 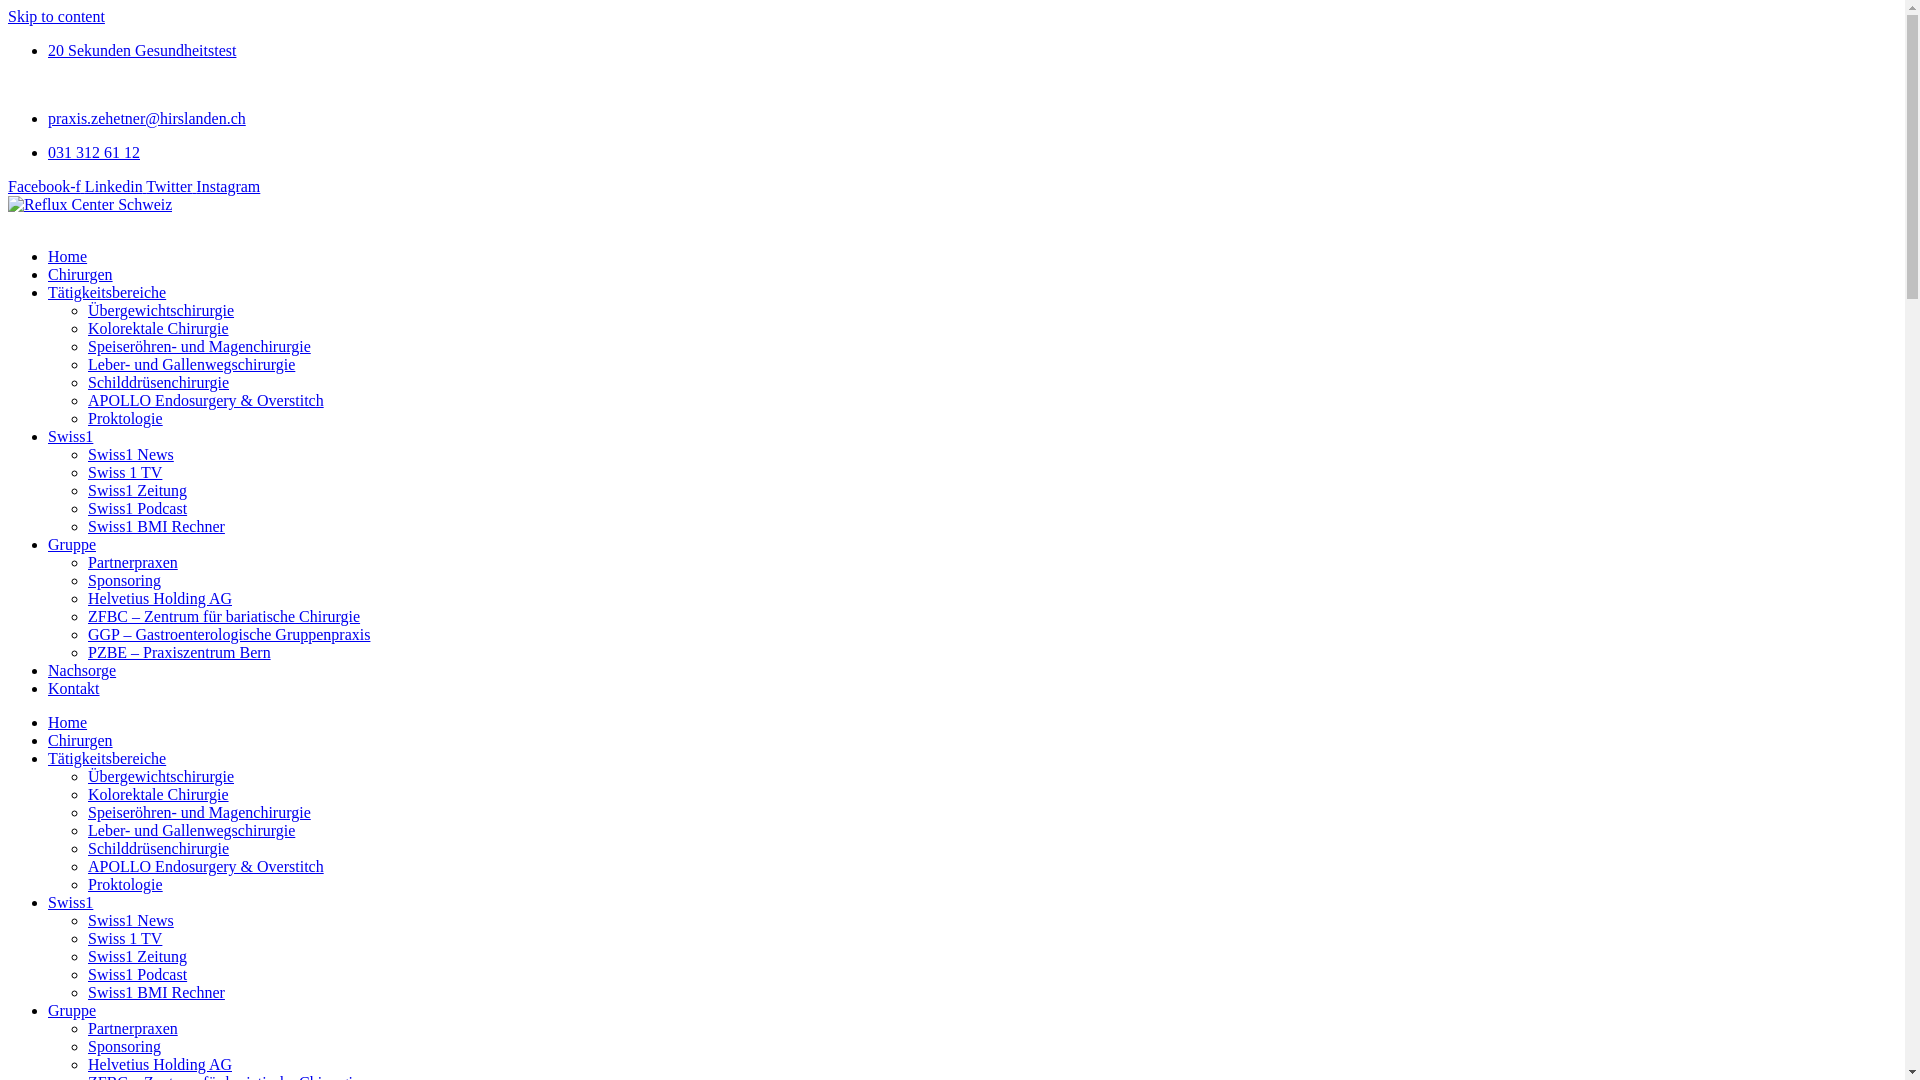 What do you see at coordinates (125, 938) in the screenshot?
I see `Swiss 1 TV` at bounding box center [125, 938].